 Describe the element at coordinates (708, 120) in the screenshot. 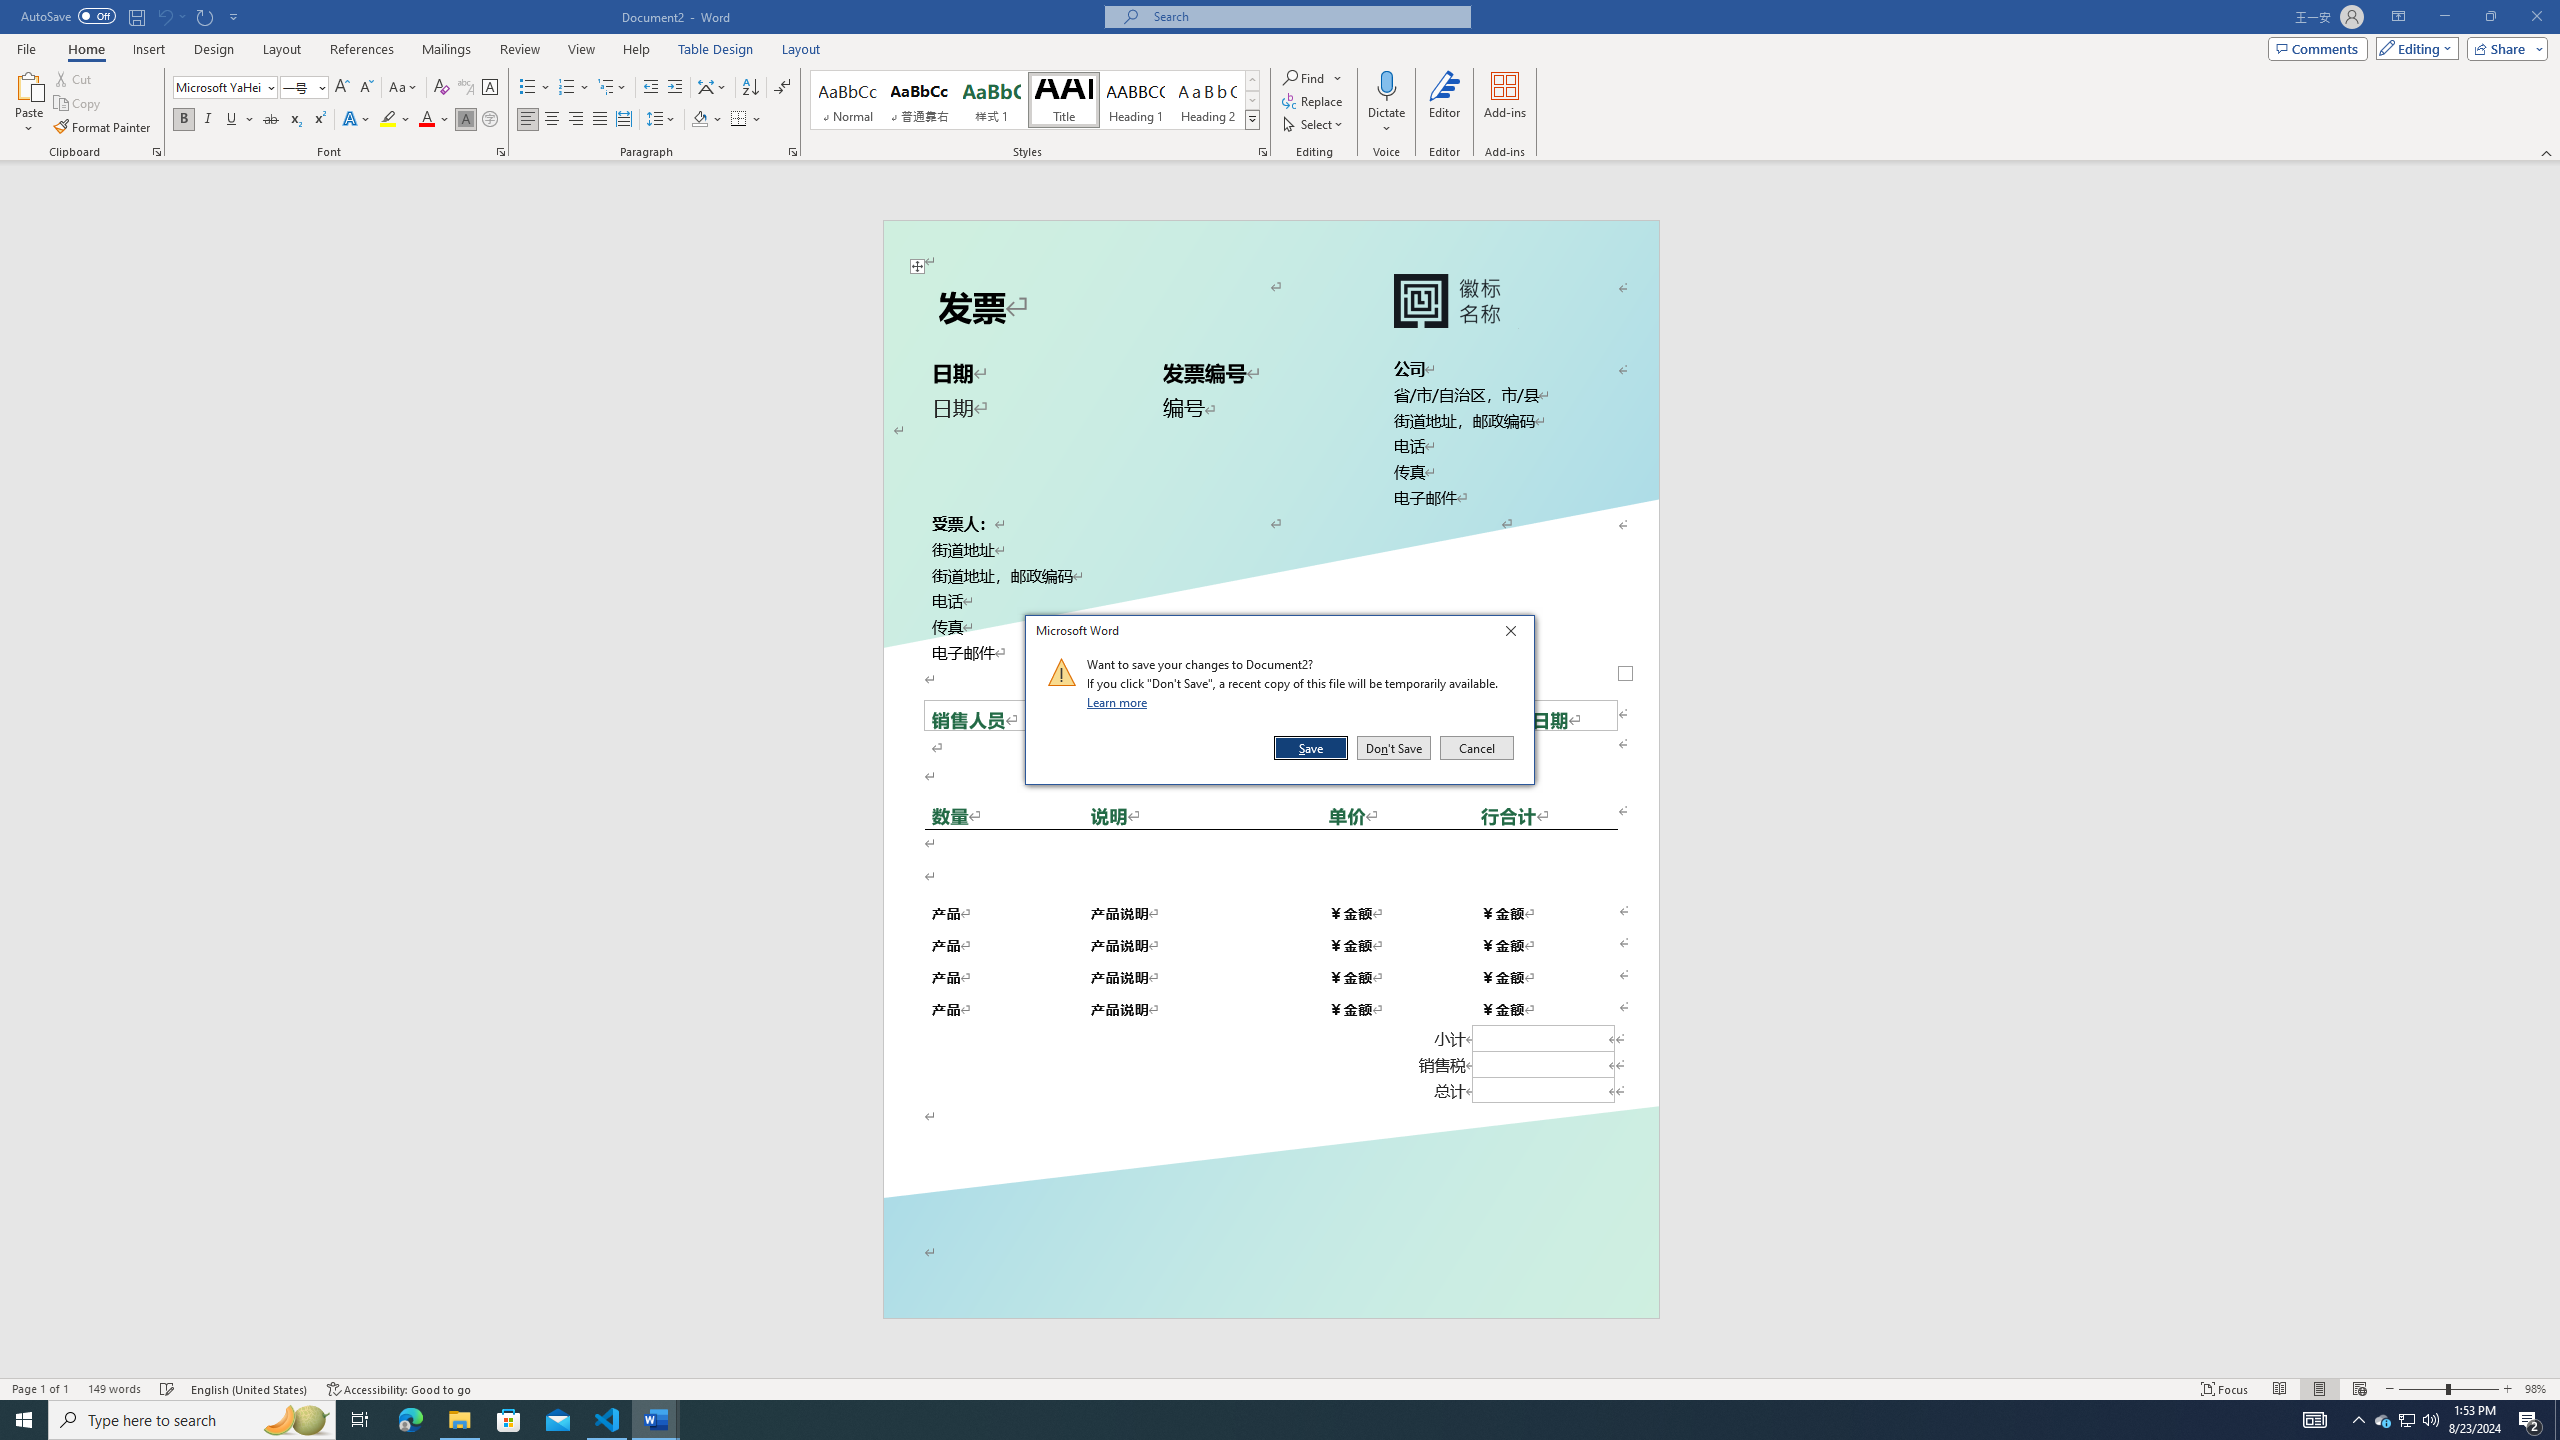

I see `Shading` at that location.